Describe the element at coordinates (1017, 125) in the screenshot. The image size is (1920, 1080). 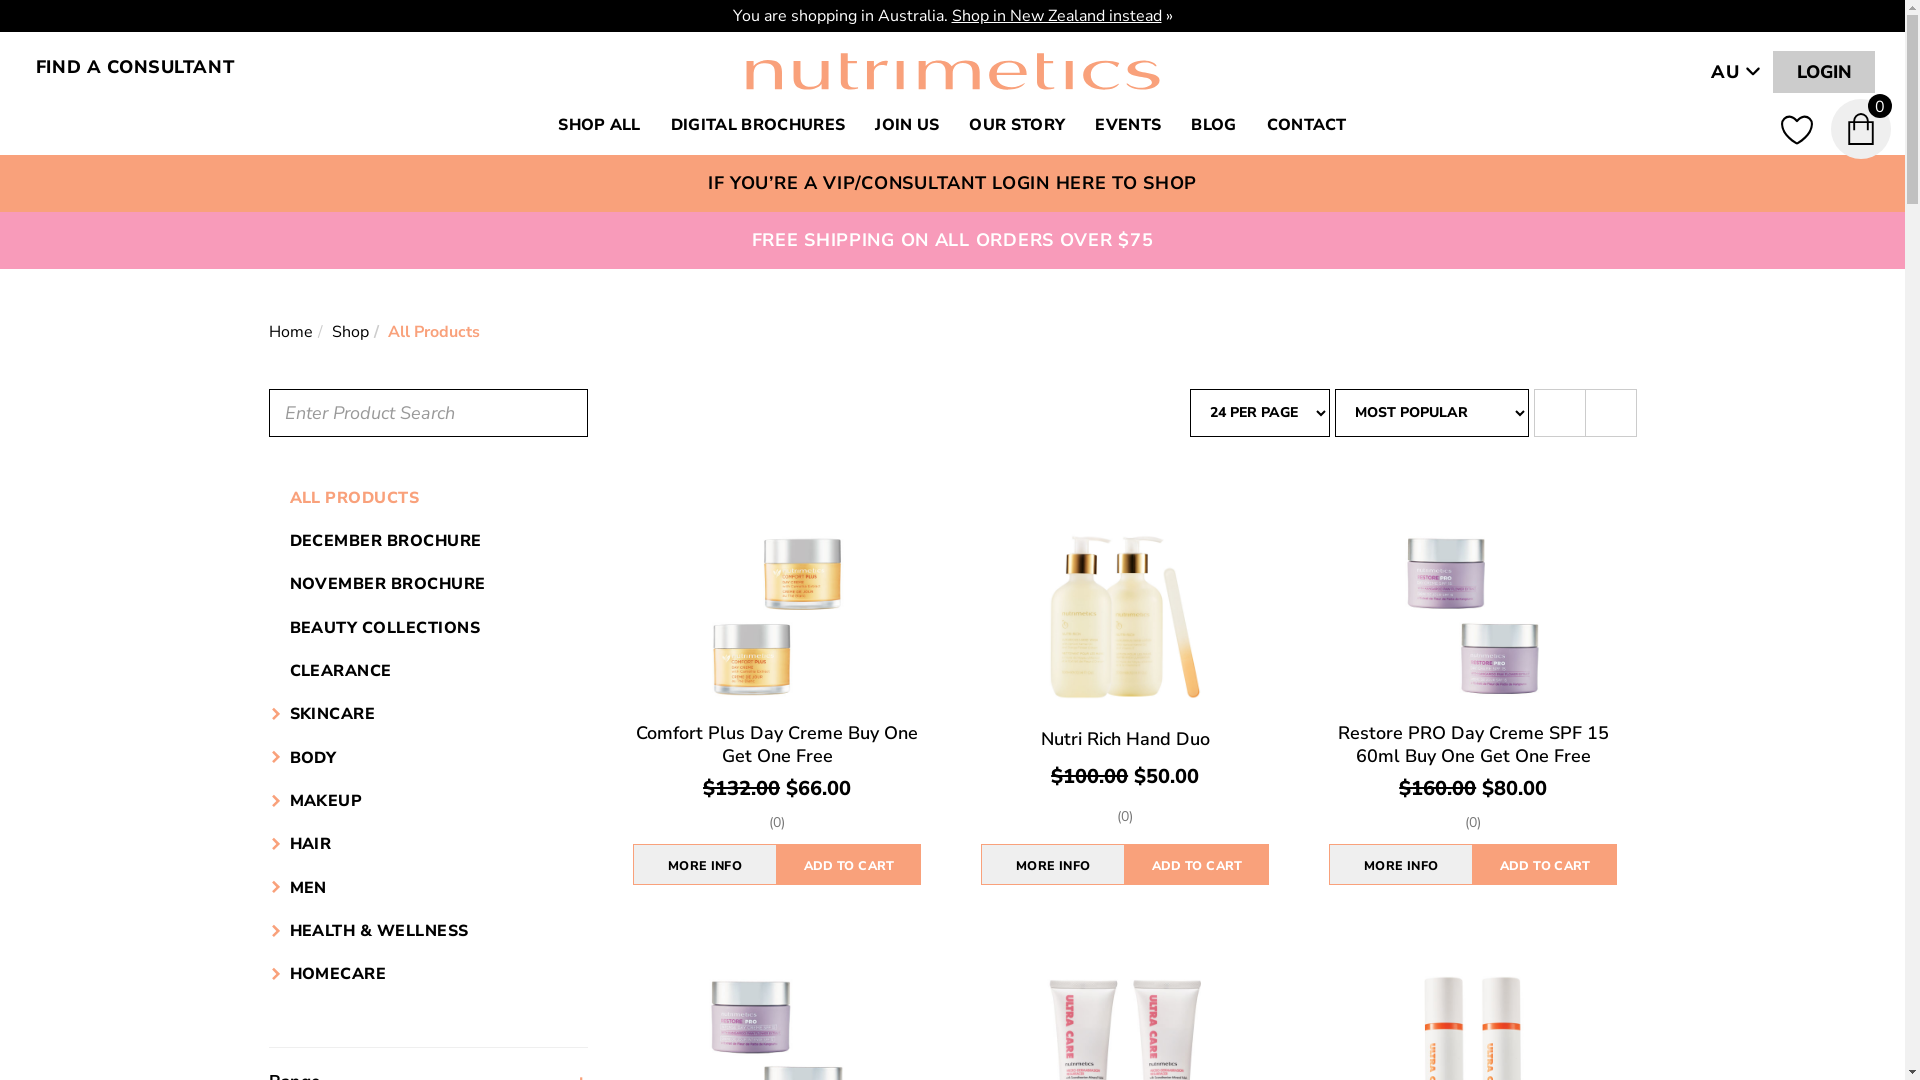
I see `OUR STORY` at that location.